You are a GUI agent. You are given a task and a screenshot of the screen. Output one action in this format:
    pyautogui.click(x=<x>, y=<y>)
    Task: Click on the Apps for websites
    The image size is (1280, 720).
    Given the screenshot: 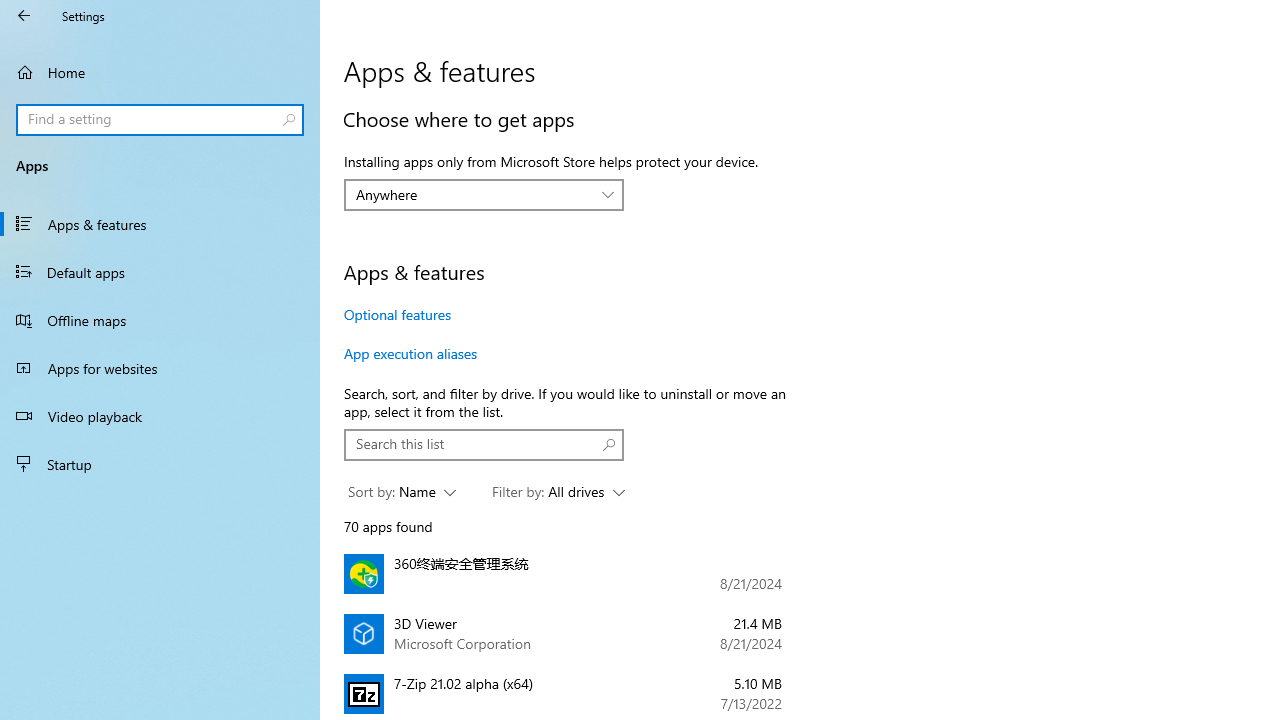 What is the action you would take?
    pyautogui.click(x=160, y=368)
    